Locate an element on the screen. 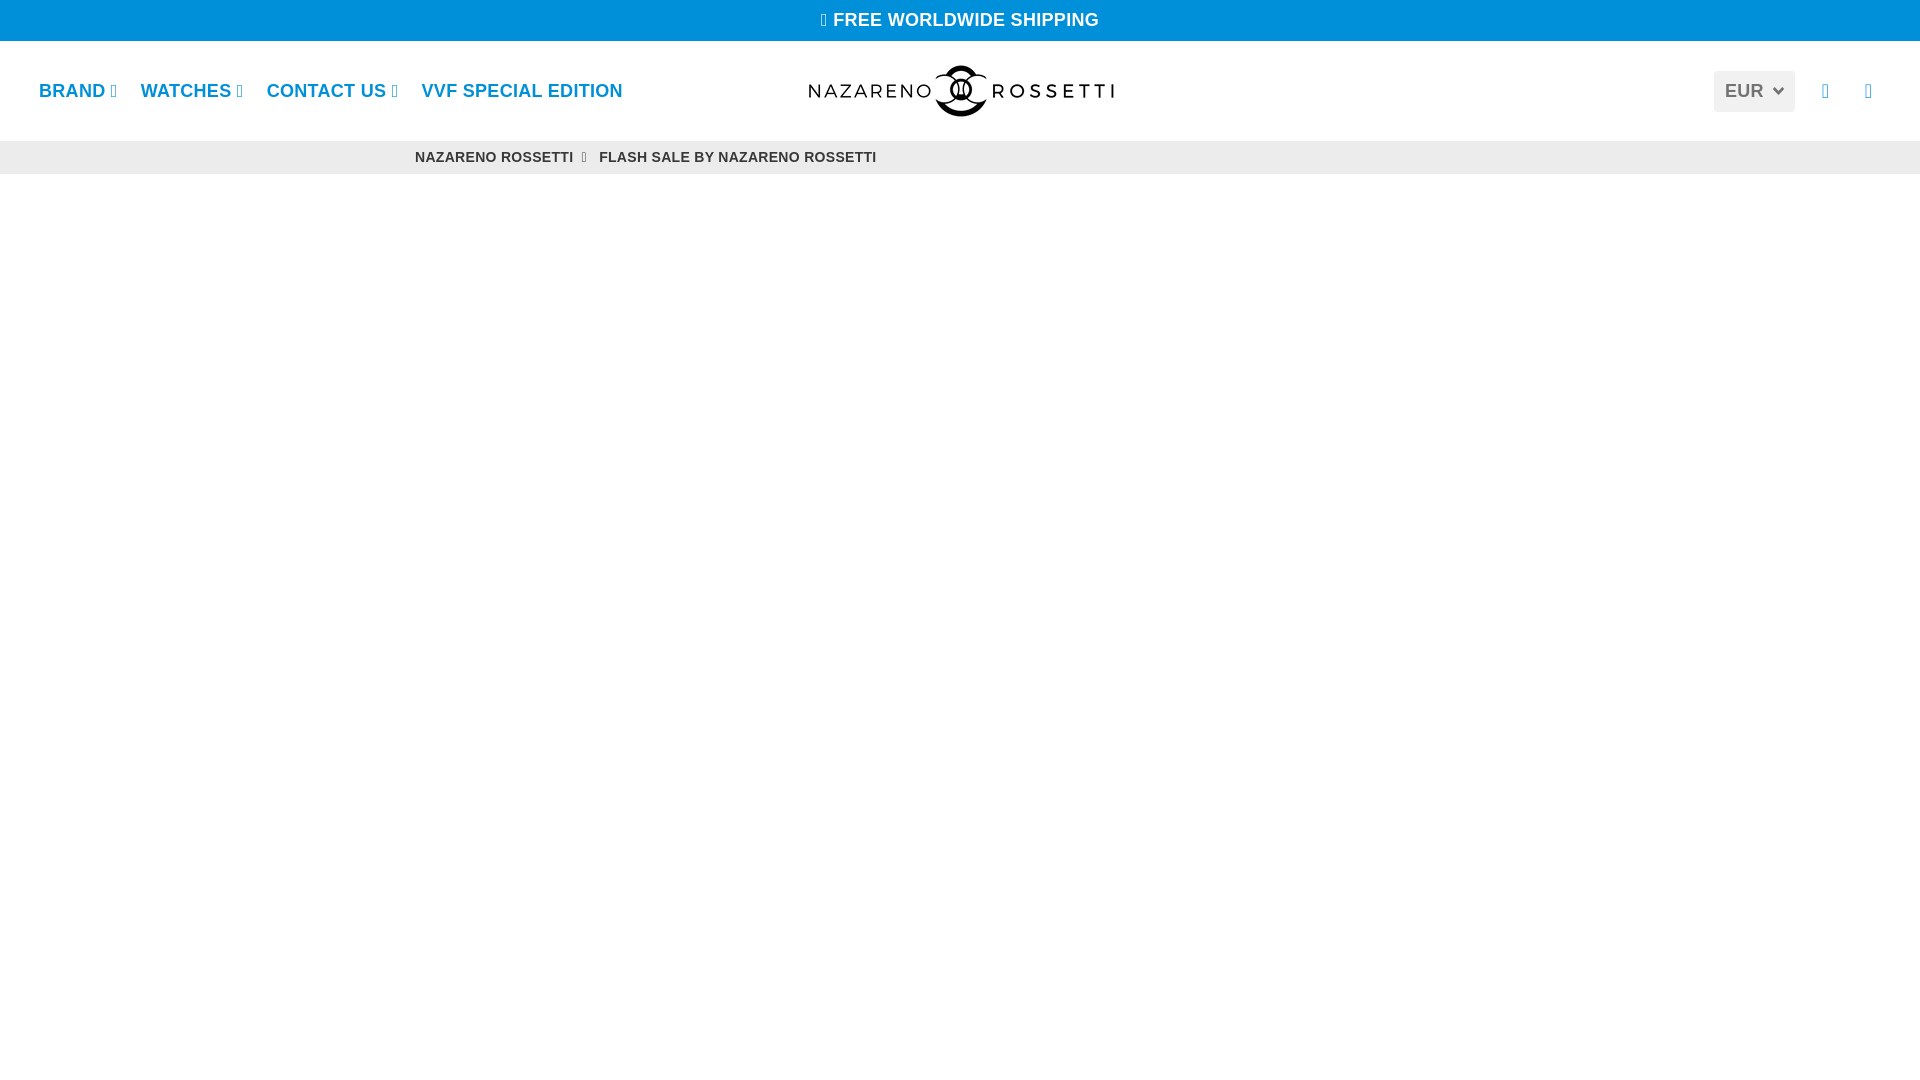 The image size is (1920, 1080). CONTACT US is located at coordinates (332, 91).